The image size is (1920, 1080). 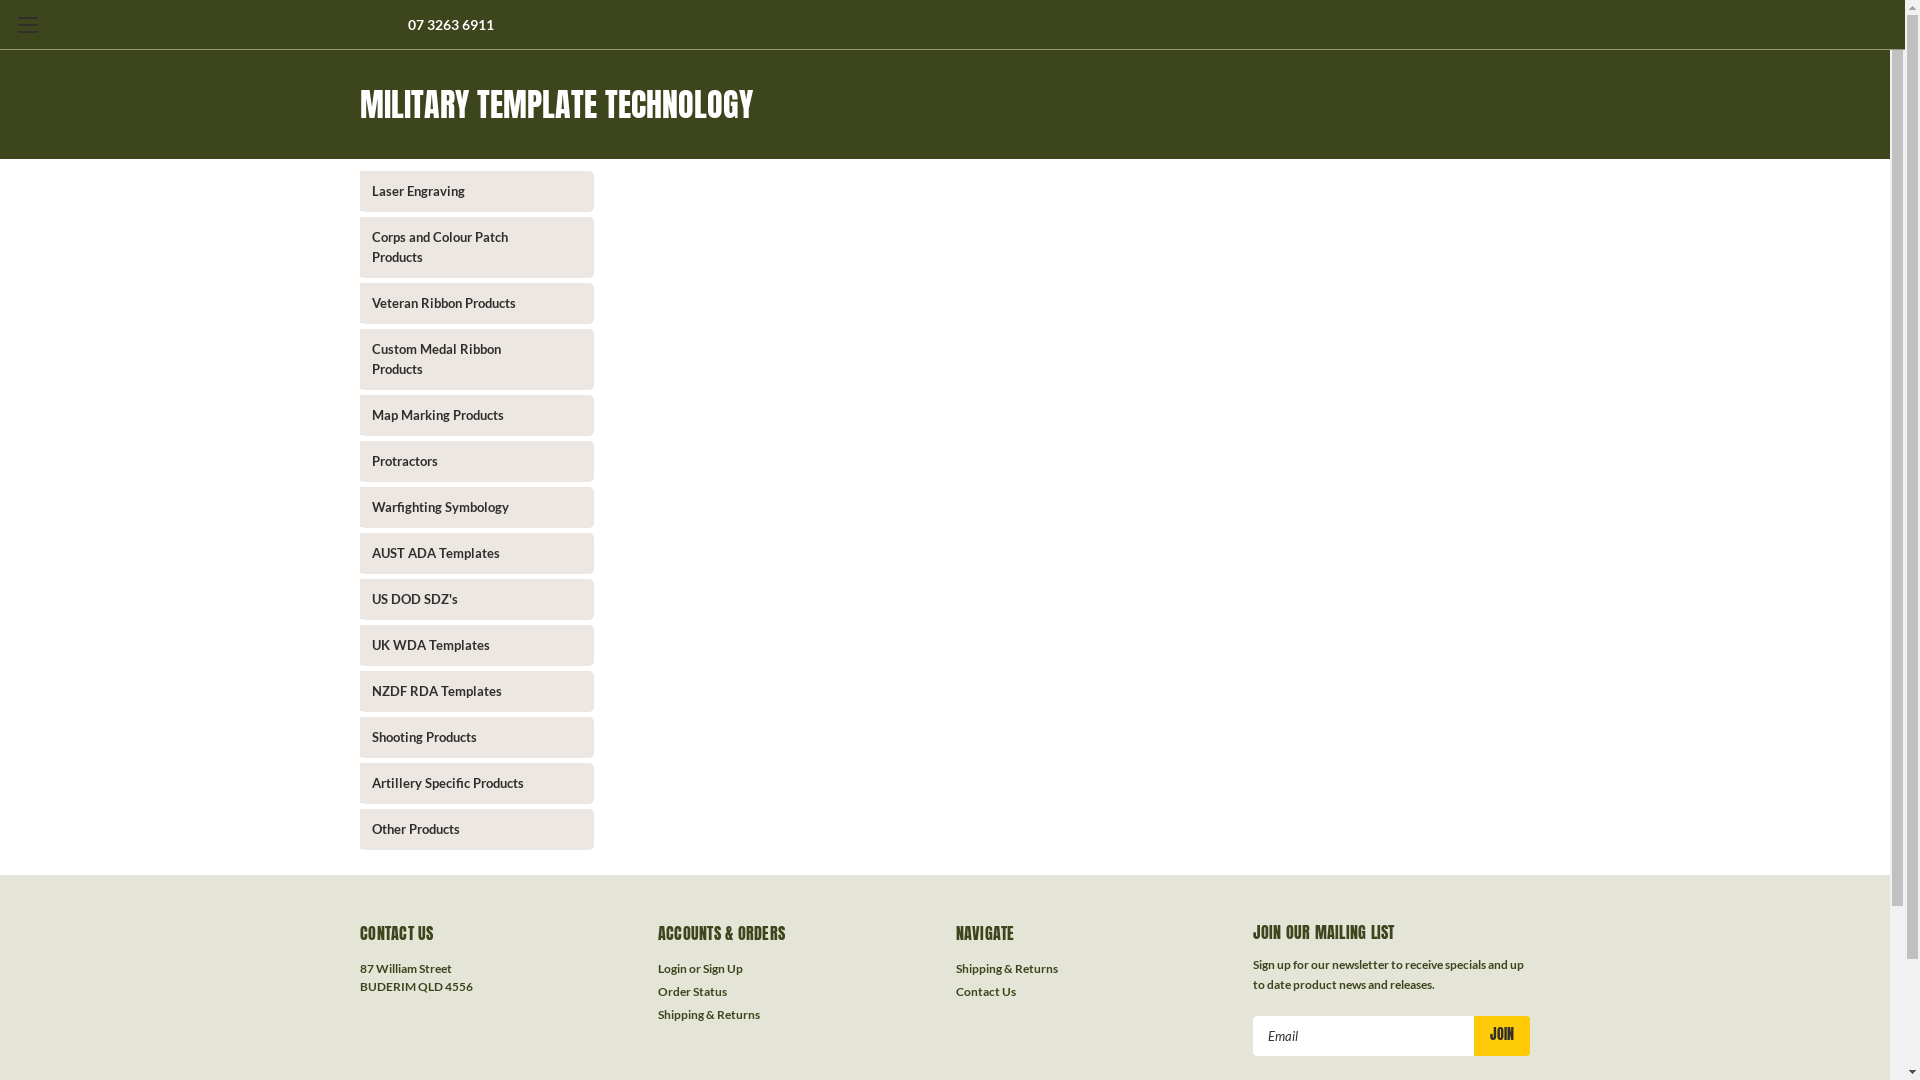 What do you see at coordinates (460, 303) in the screenshot?
I see `Veteran Ribbon Products` at bounding box center [460, 303].